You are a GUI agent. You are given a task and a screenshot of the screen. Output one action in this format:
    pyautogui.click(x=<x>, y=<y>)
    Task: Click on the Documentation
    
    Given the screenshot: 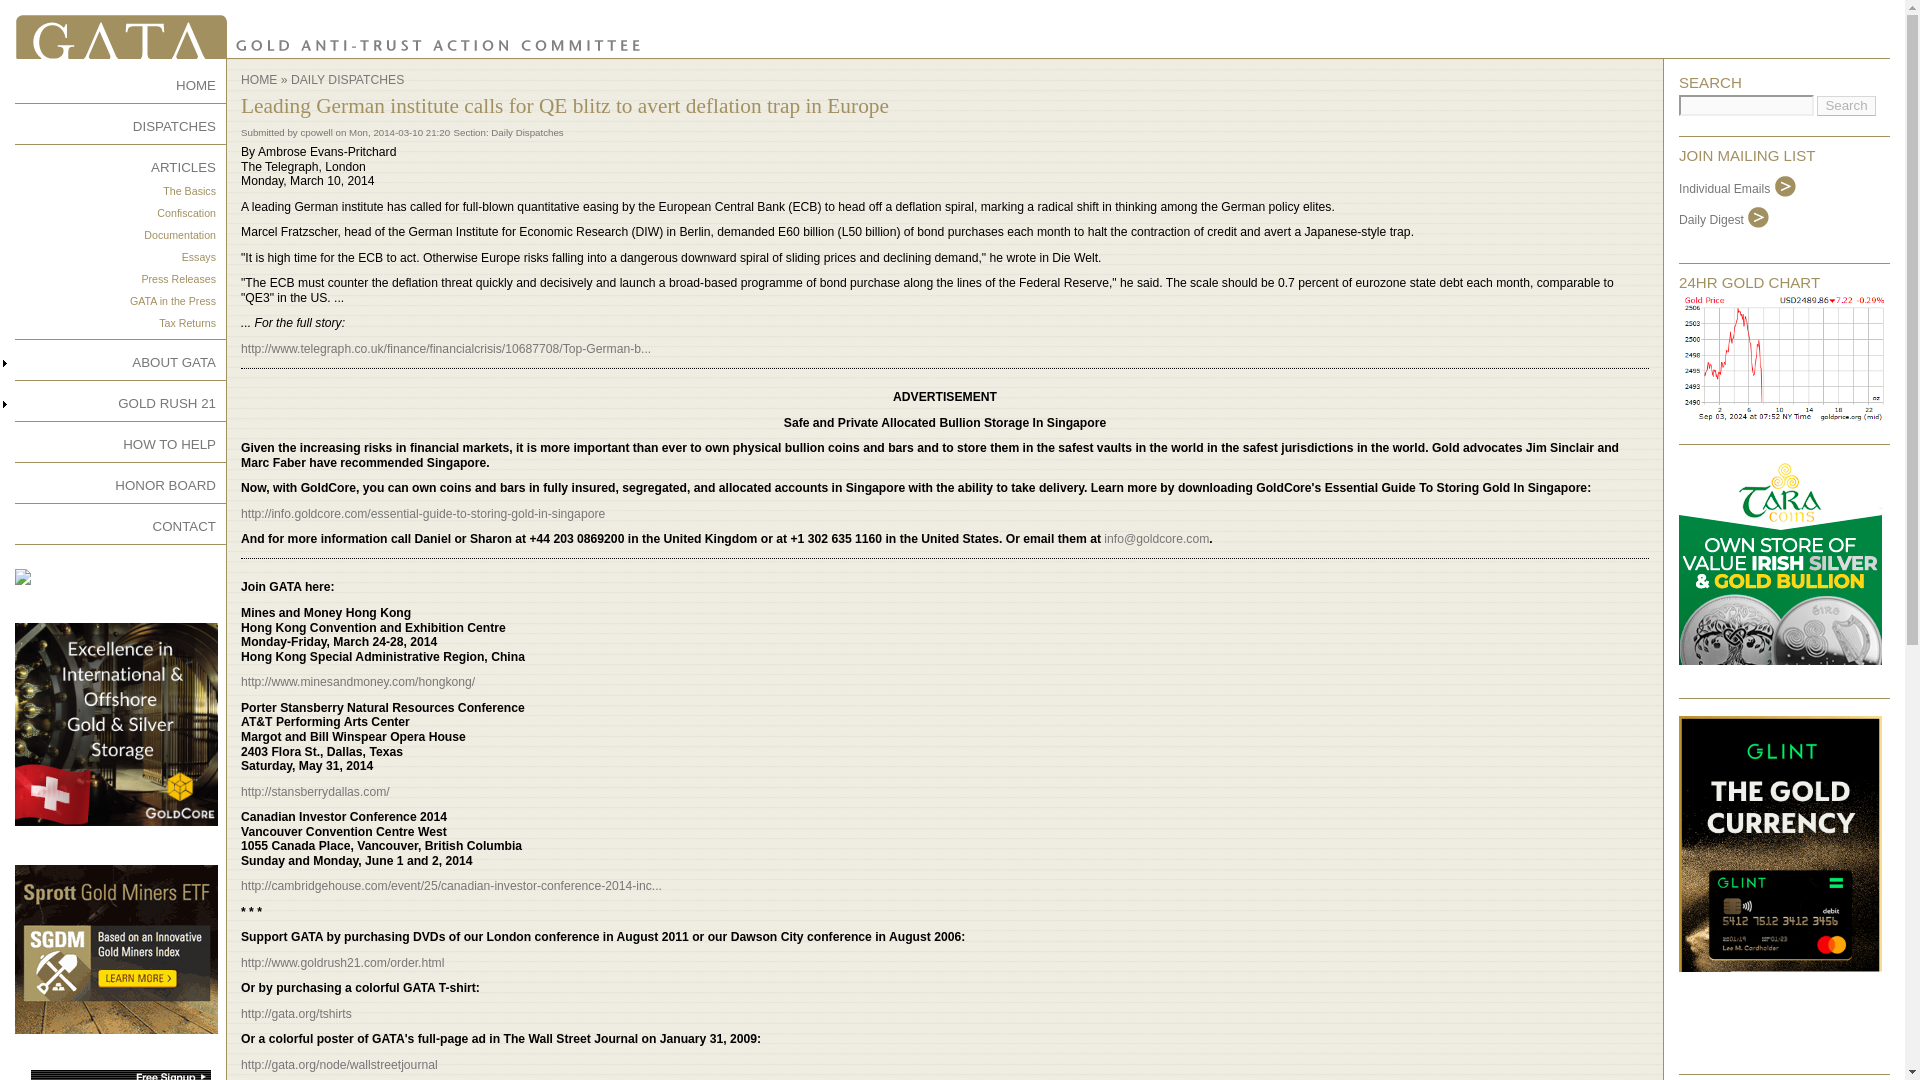 What is the action you would take?
    pyautogui.click(x=180, y=234)
    